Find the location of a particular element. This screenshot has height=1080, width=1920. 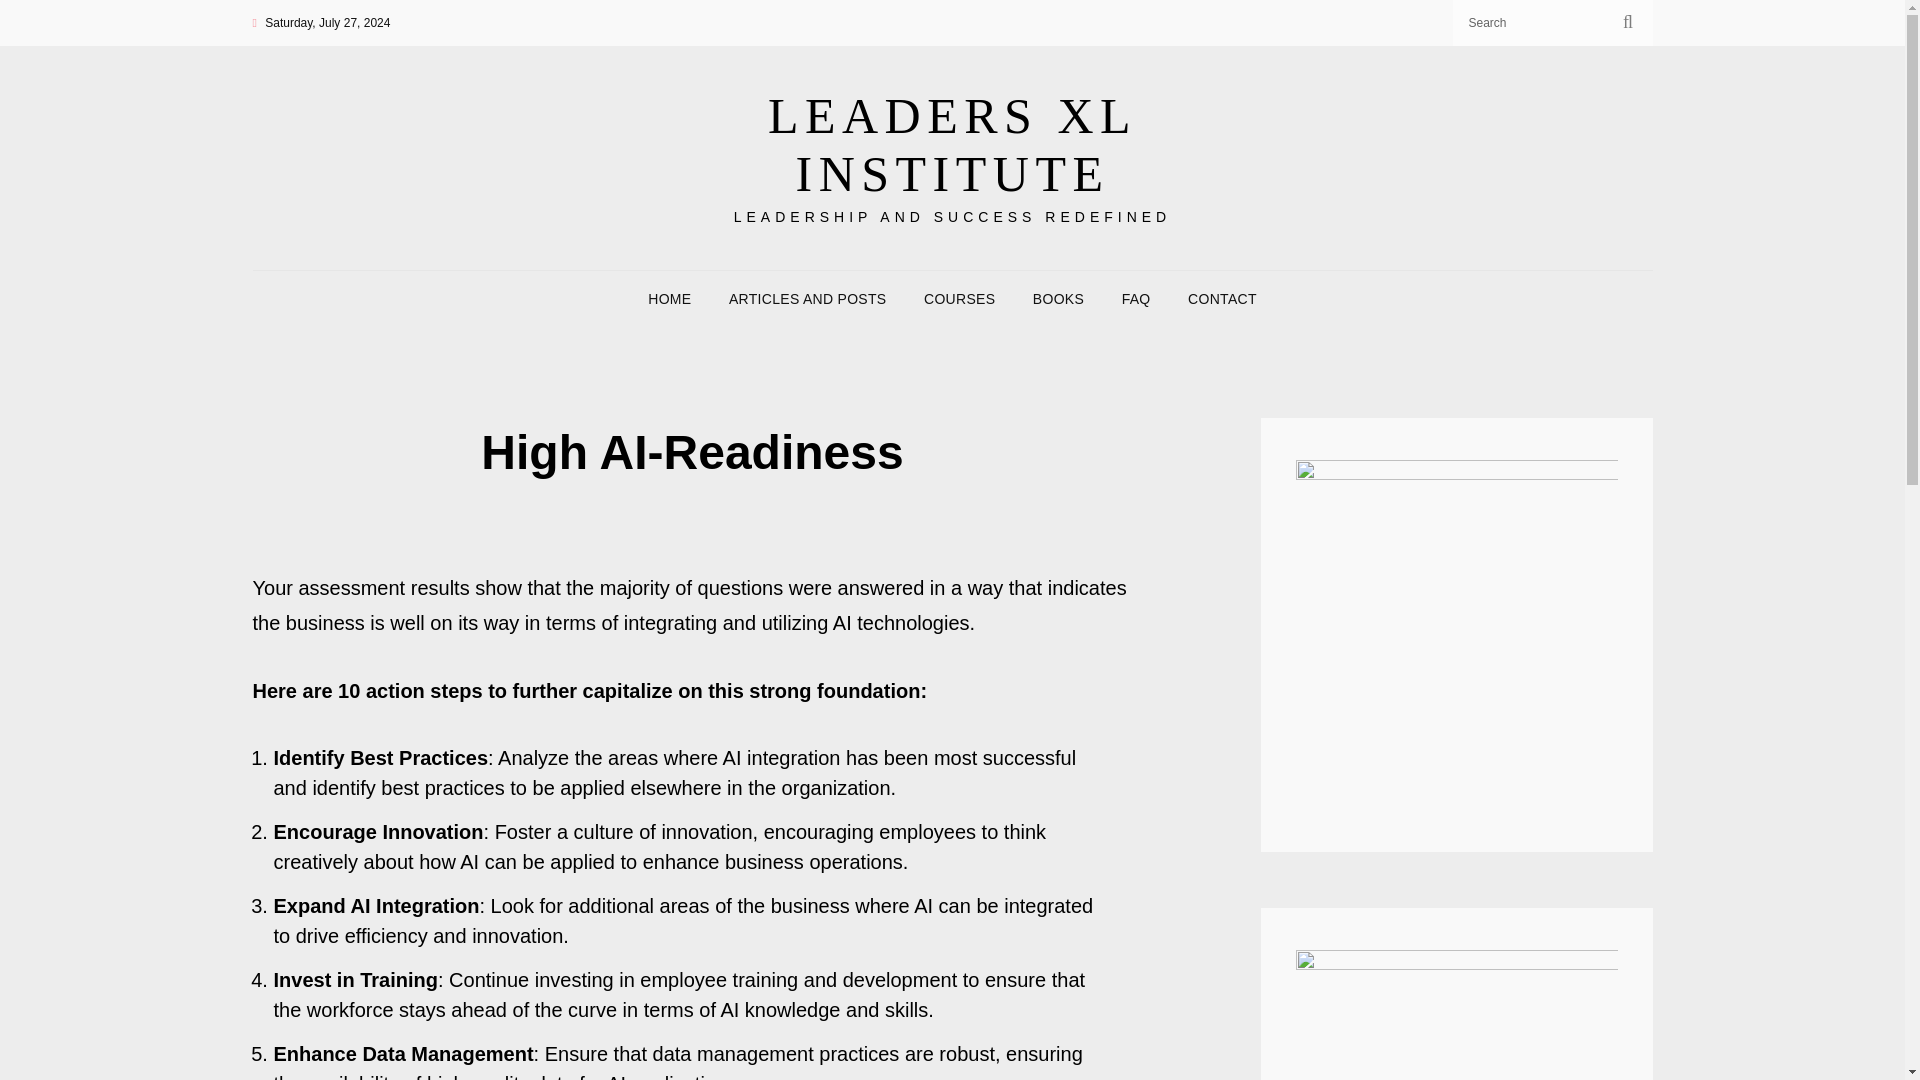

LEADERS XL INSTITUTE is located at coordinates (952, 144).